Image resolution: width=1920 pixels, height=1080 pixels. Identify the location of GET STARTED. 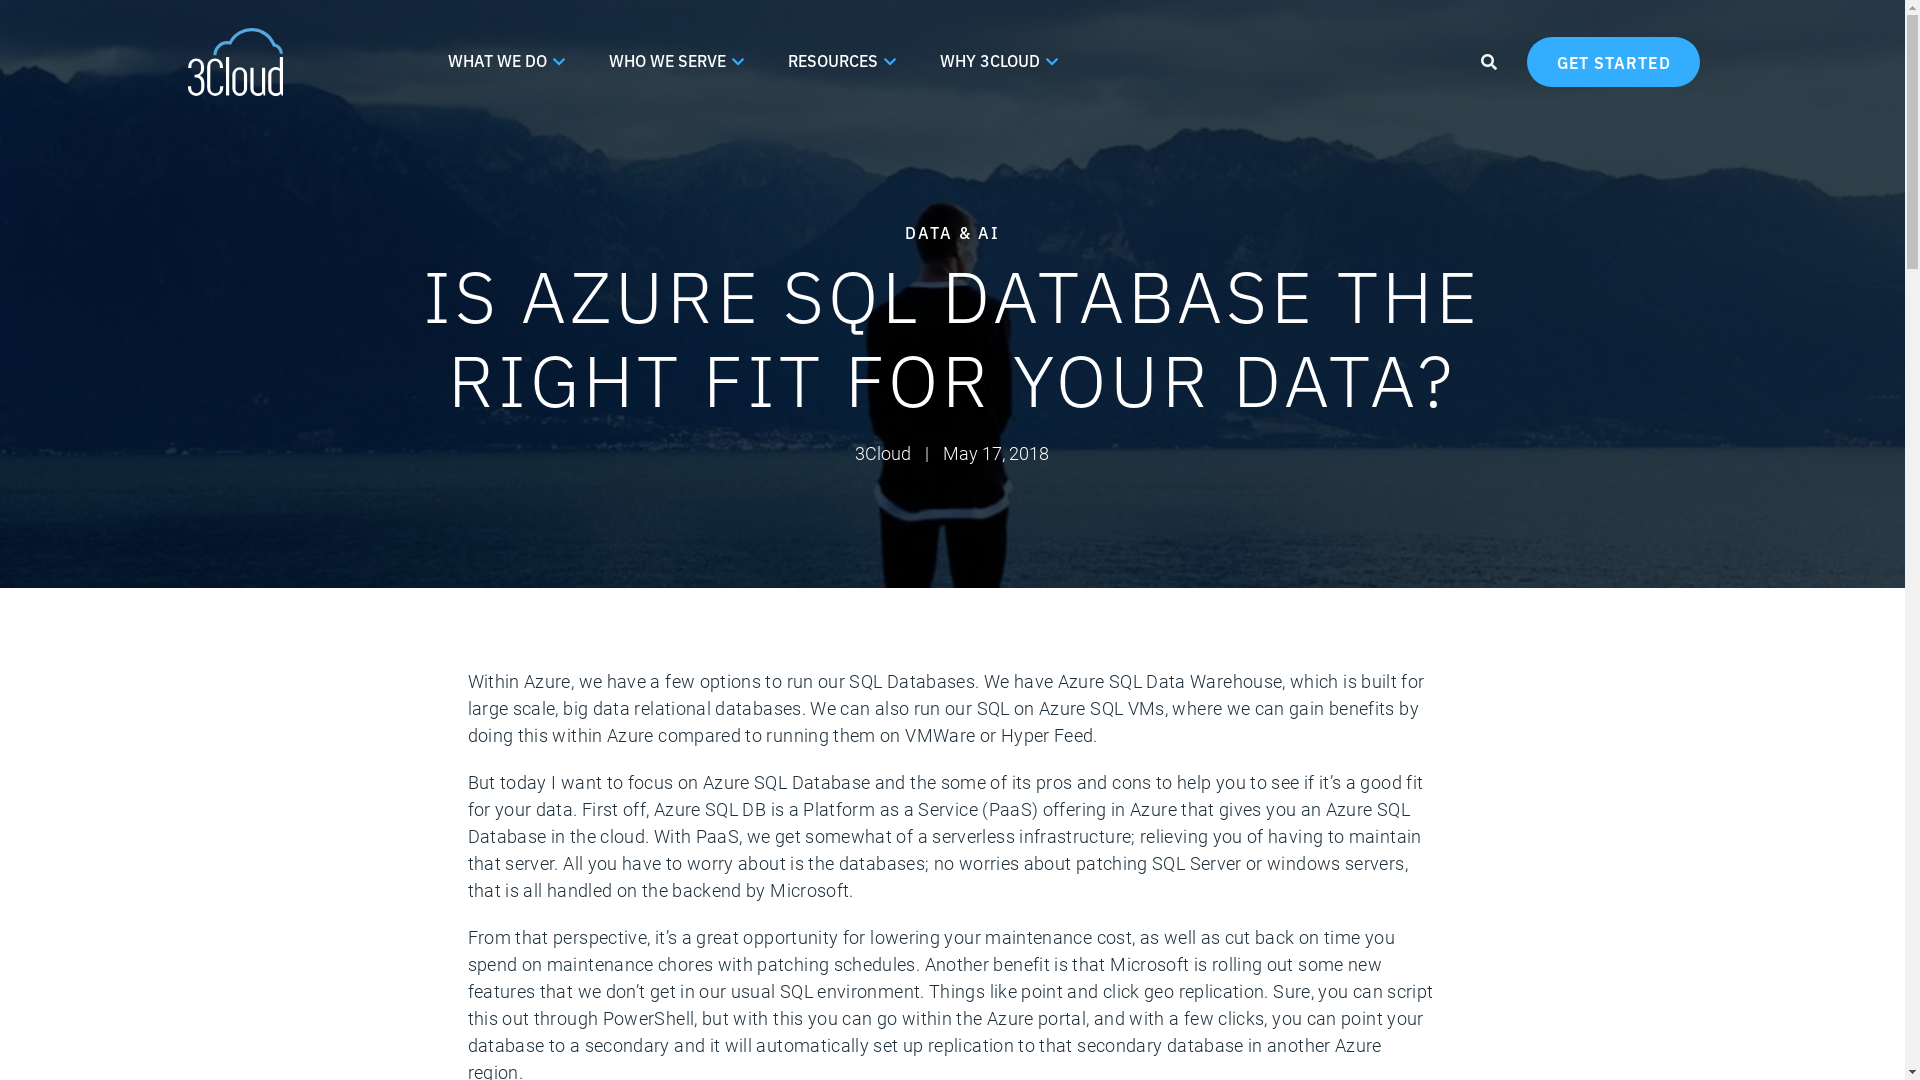
(1614, 62).